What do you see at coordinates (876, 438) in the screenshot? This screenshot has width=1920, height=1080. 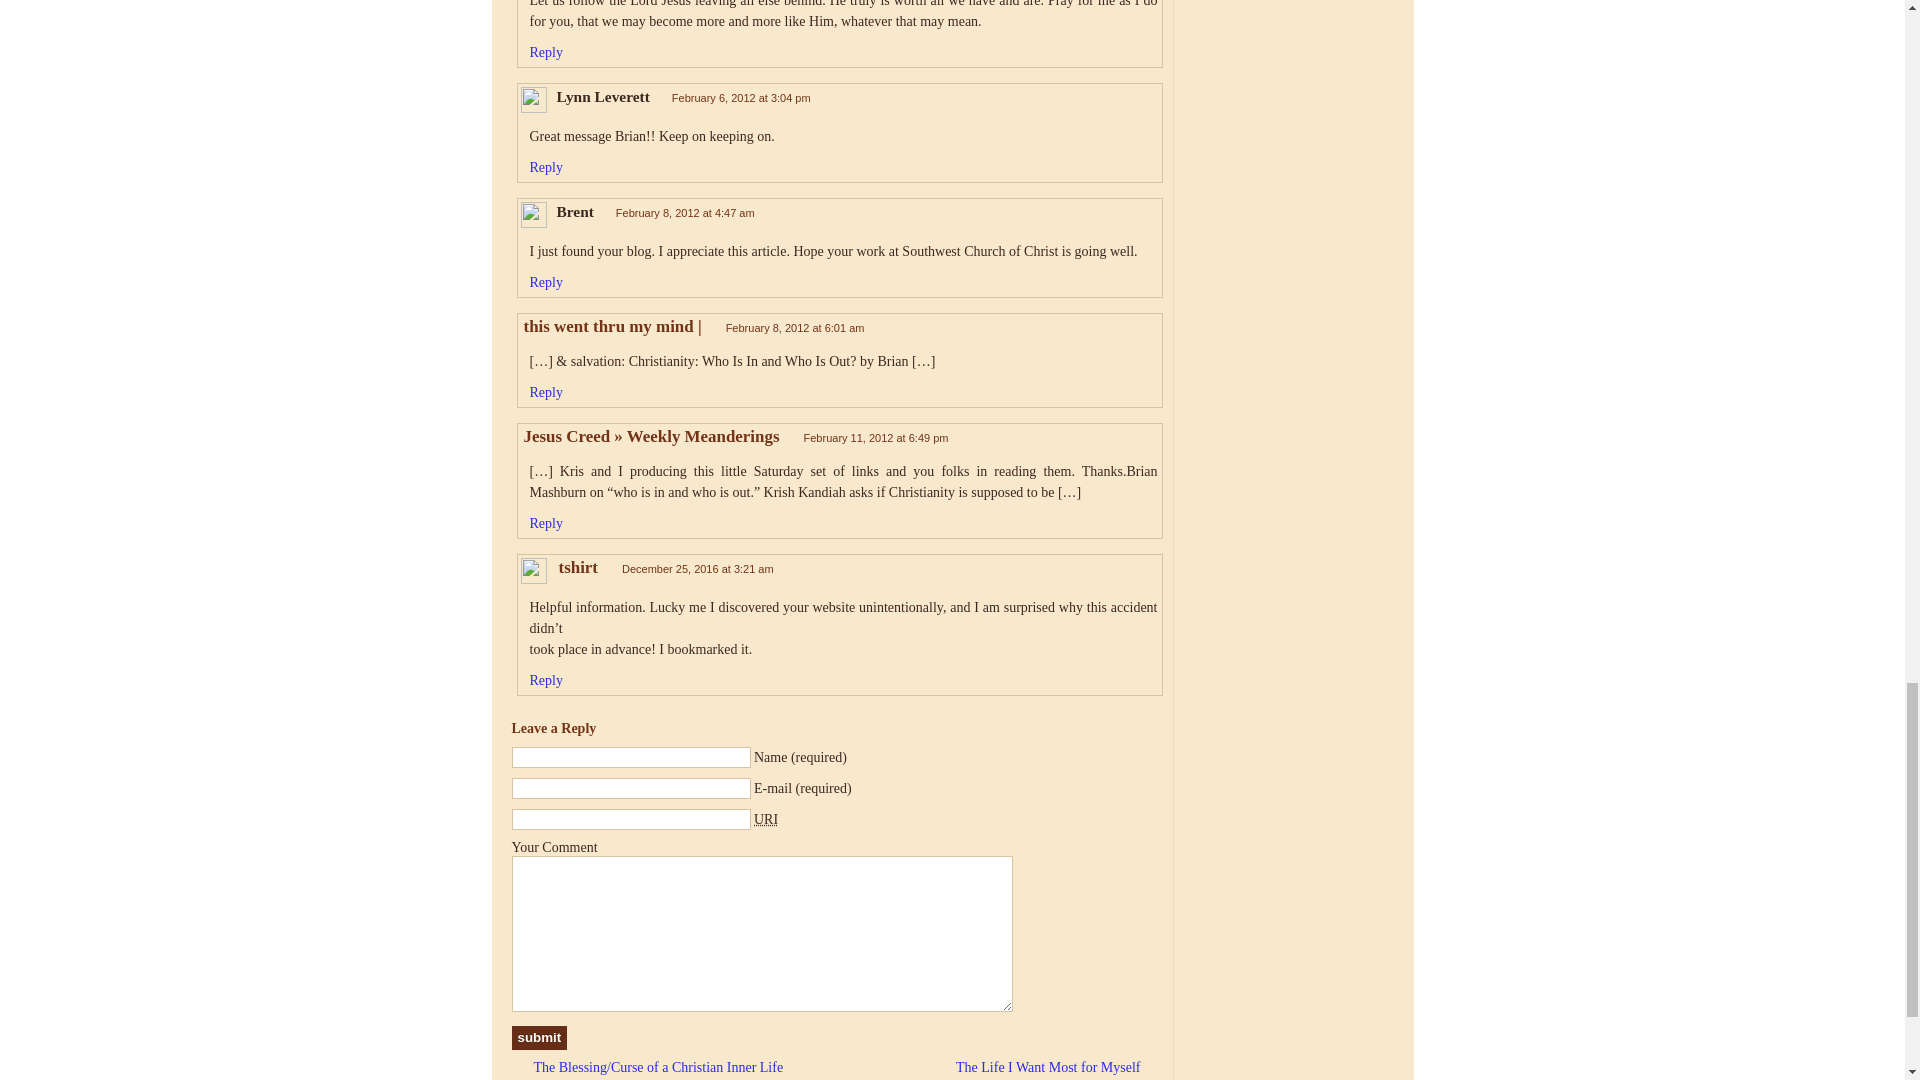 I see `February 11, 2012 at 6:49 pm` at bounding box center [876, 438].